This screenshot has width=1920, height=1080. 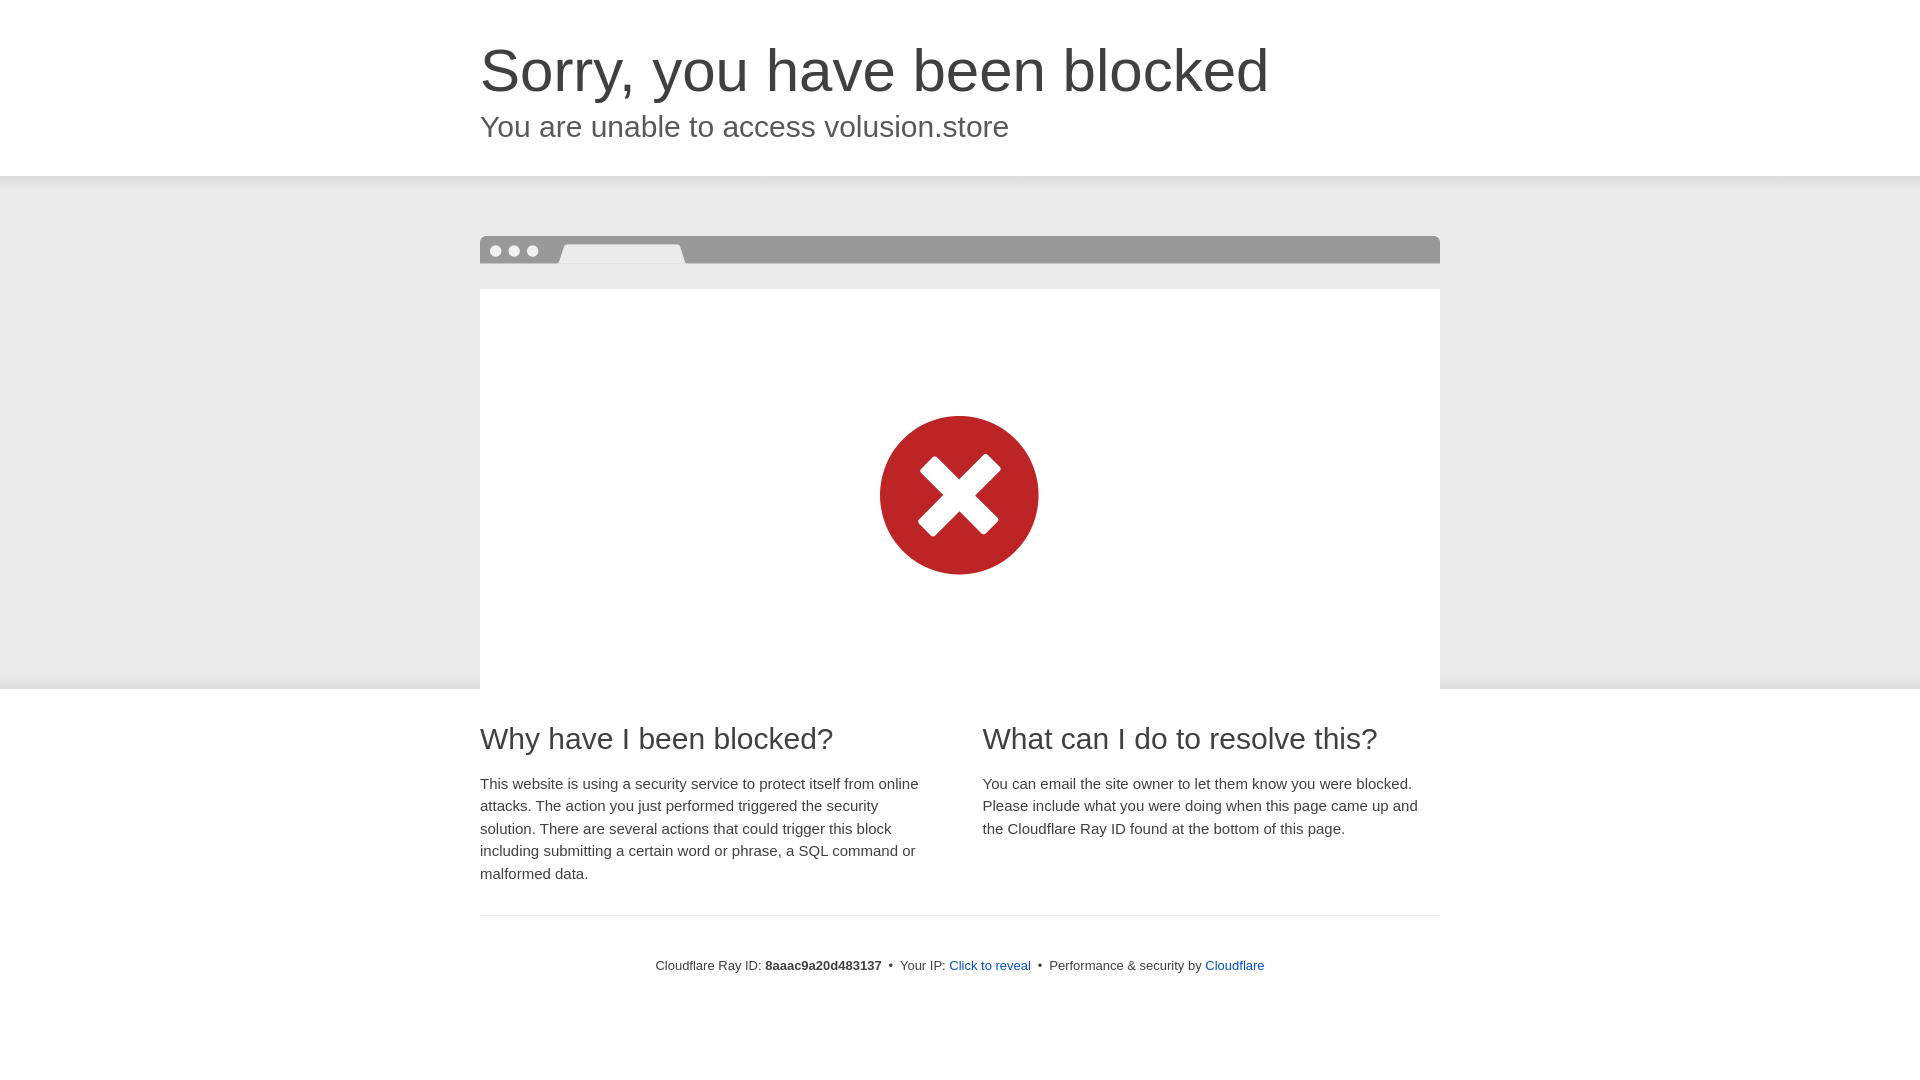 What do you see at coordinates (990, 966) in the screenshot?
I see `Click to reveal` at bounding box center [990, 966].